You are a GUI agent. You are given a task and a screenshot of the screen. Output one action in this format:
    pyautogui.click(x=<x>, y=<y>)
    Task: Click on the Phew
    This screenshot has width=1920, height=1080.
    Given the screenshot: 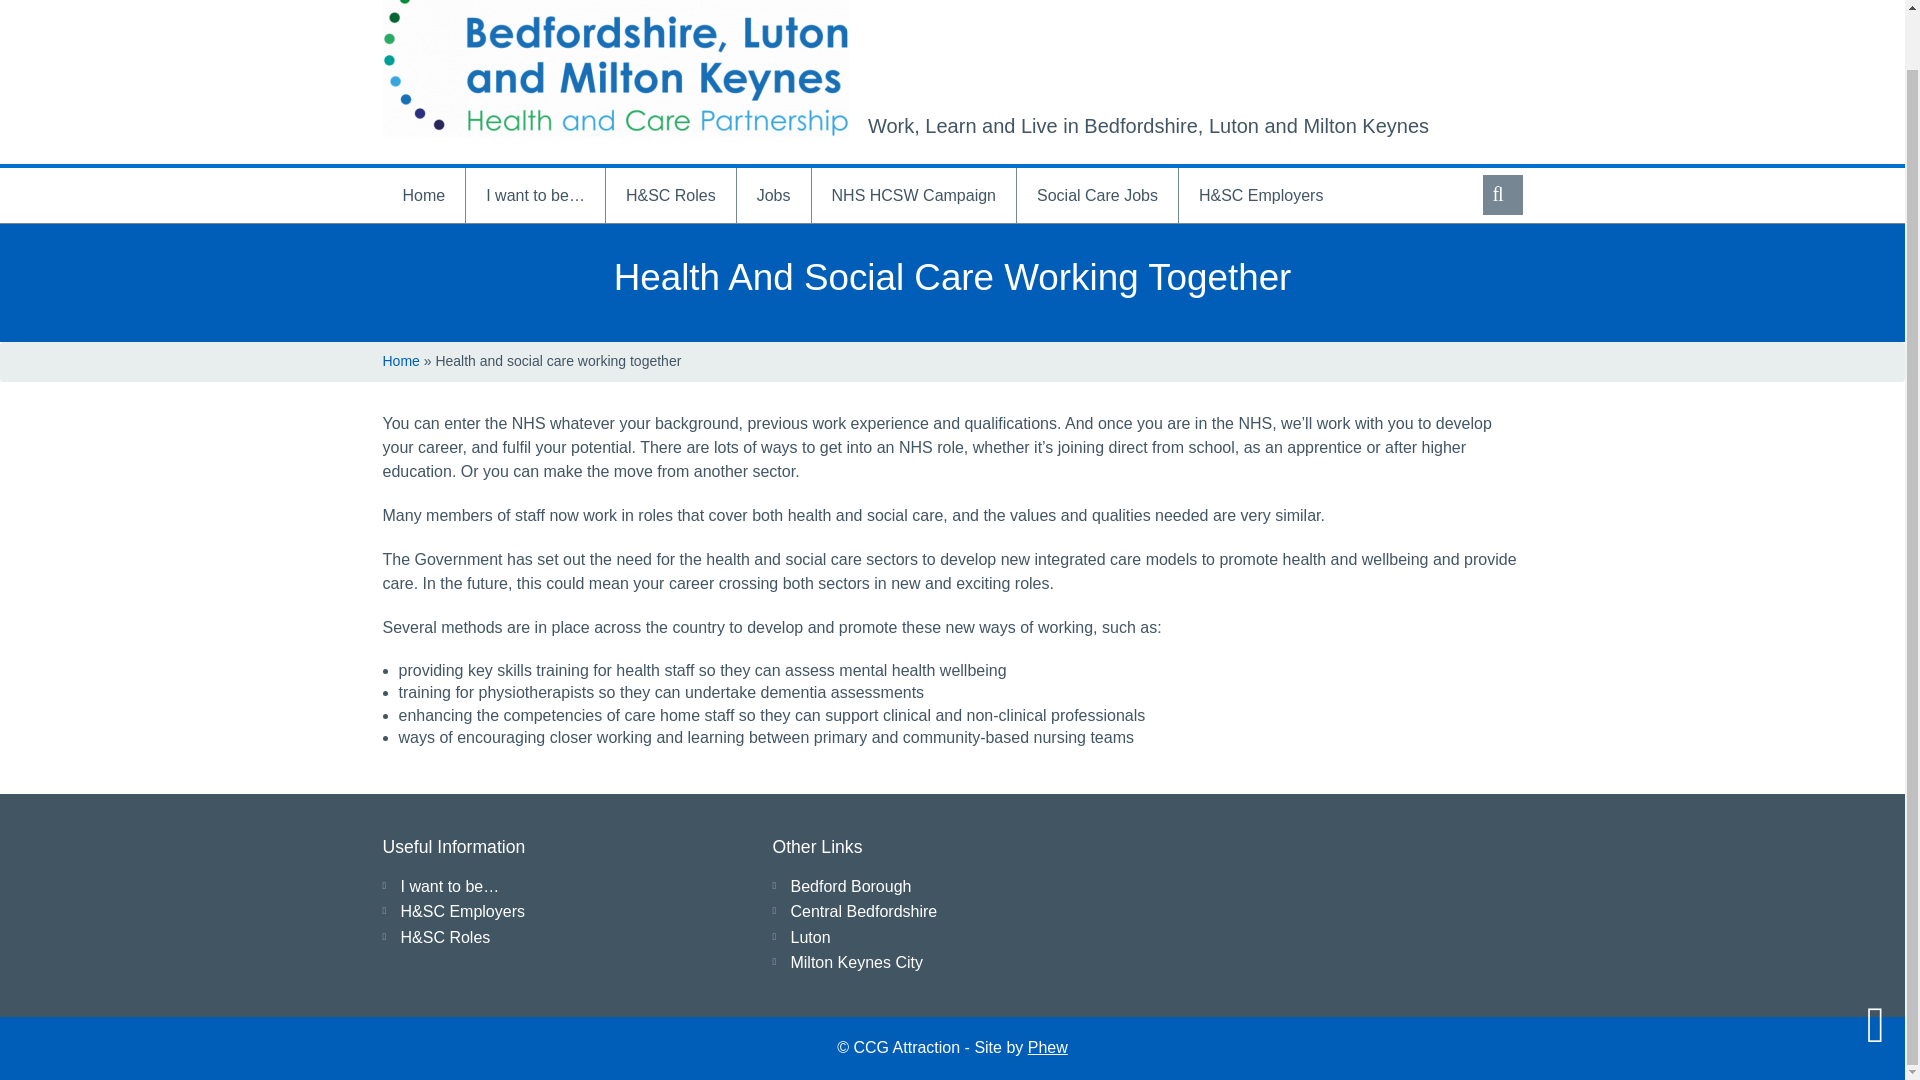 What is the action you would take?
    pyautogui.click(x=1047, y=1047)
    